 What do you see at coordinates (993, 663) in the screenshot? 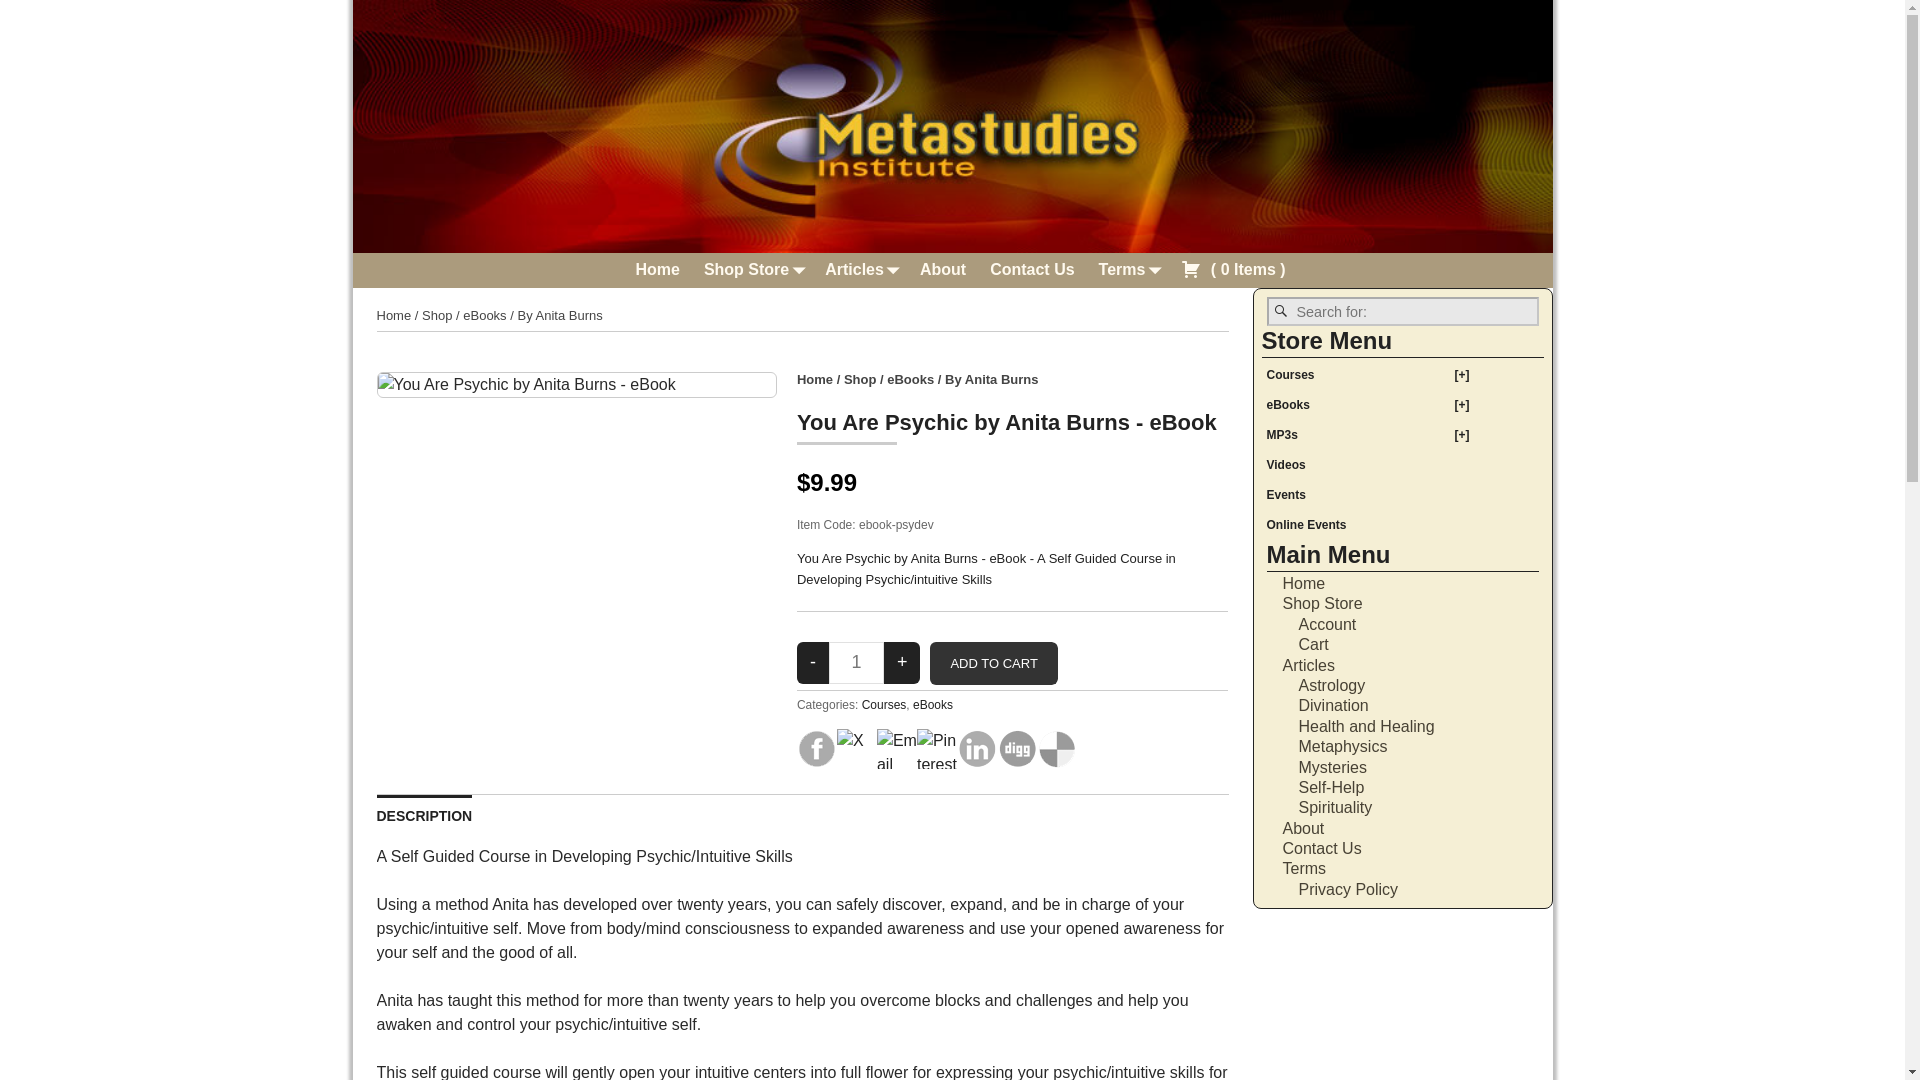
I see `ADD TO CART` at bounding box center [993, 663].